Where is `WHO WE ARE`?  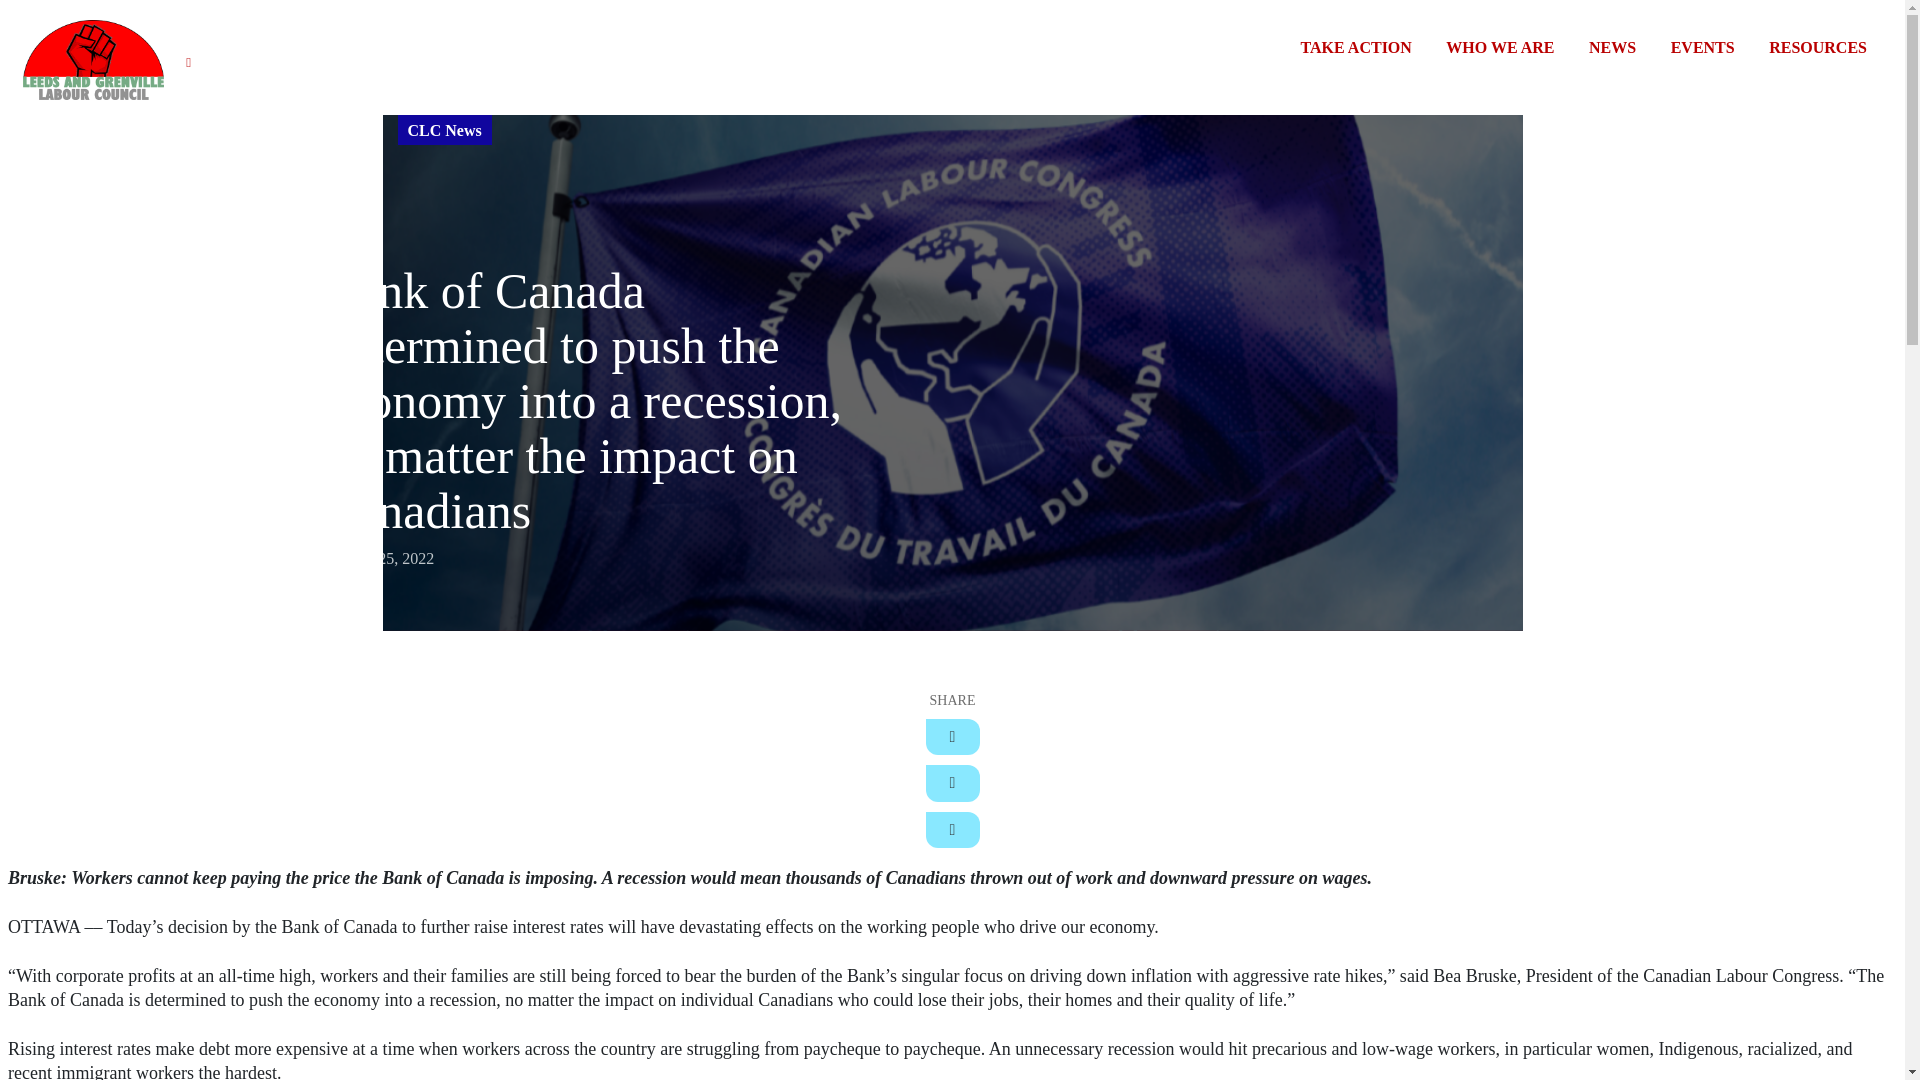
WHO WE ARE is located at coordinates (1499, 48).